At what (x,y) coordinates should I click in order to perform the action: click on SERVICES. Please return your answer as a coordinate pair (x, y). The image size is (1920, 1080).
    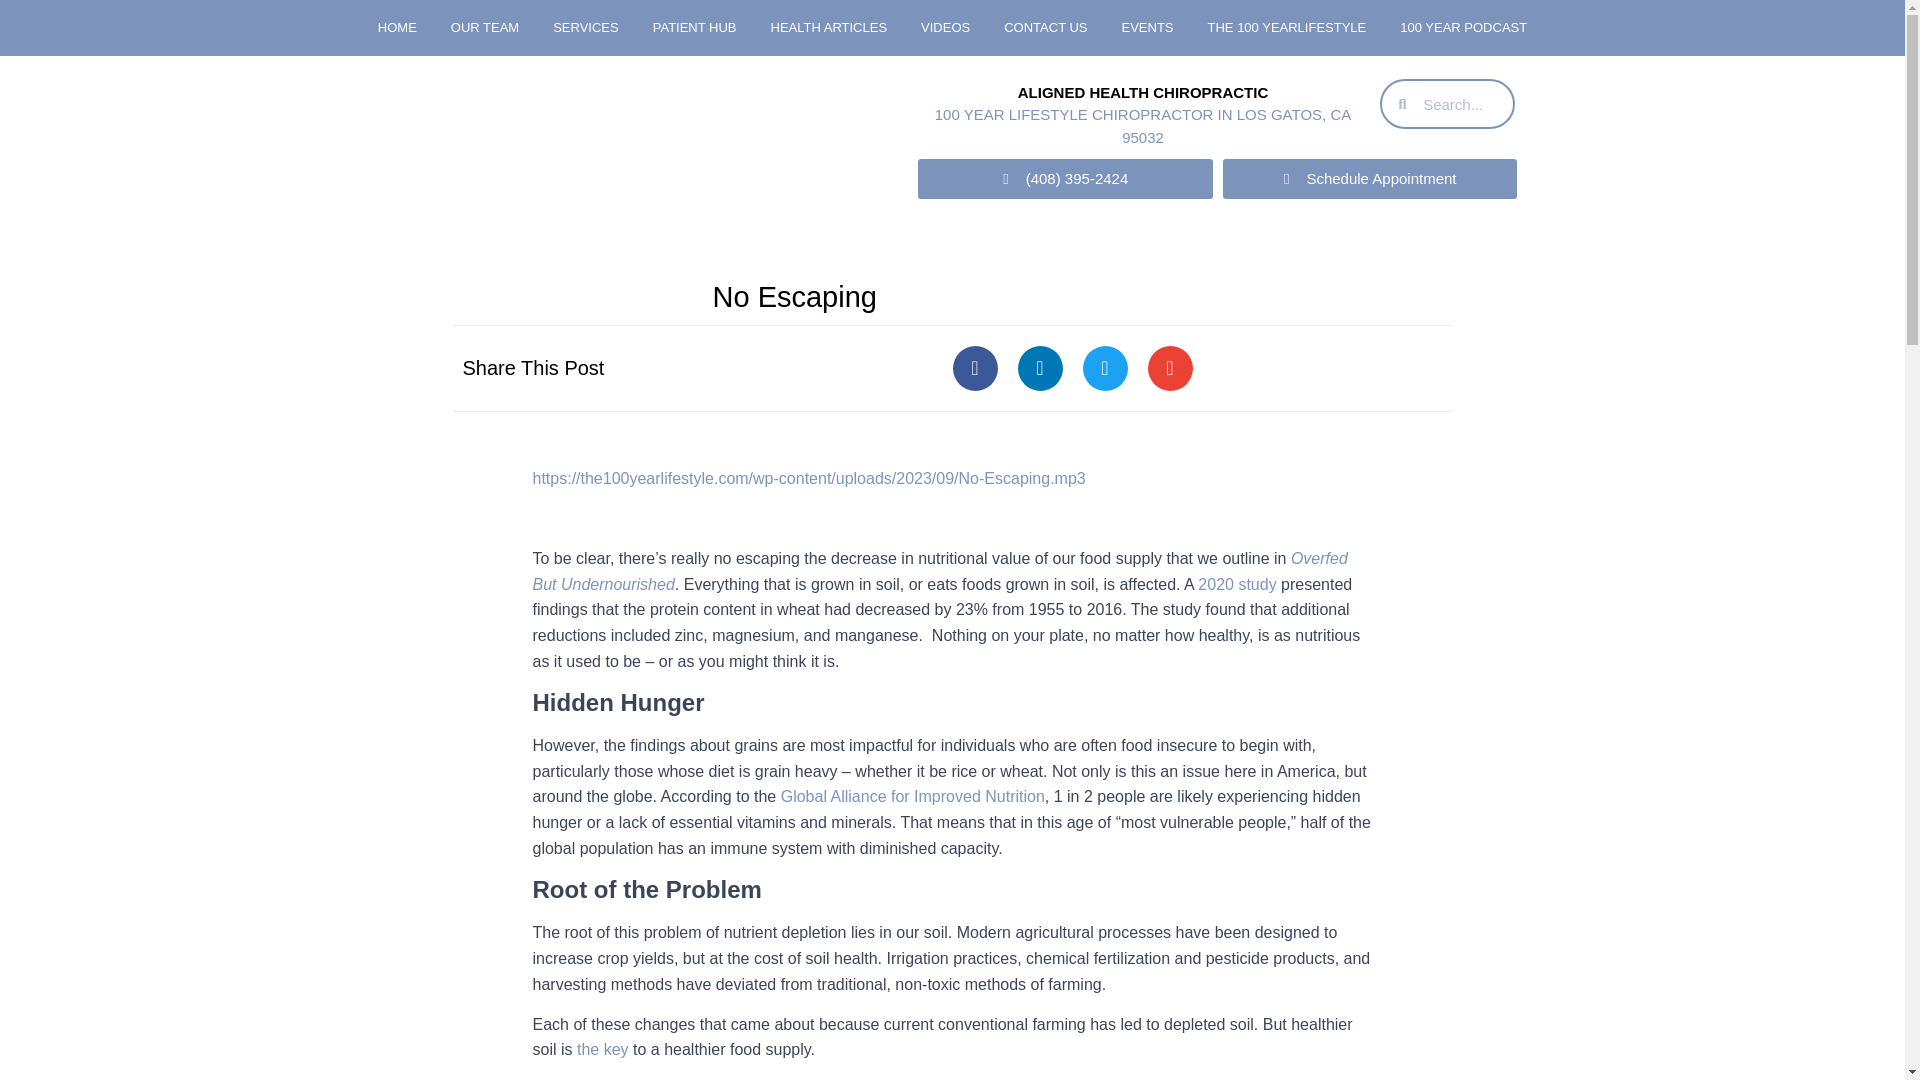
    Looking at the image, I should click on (585, 28).